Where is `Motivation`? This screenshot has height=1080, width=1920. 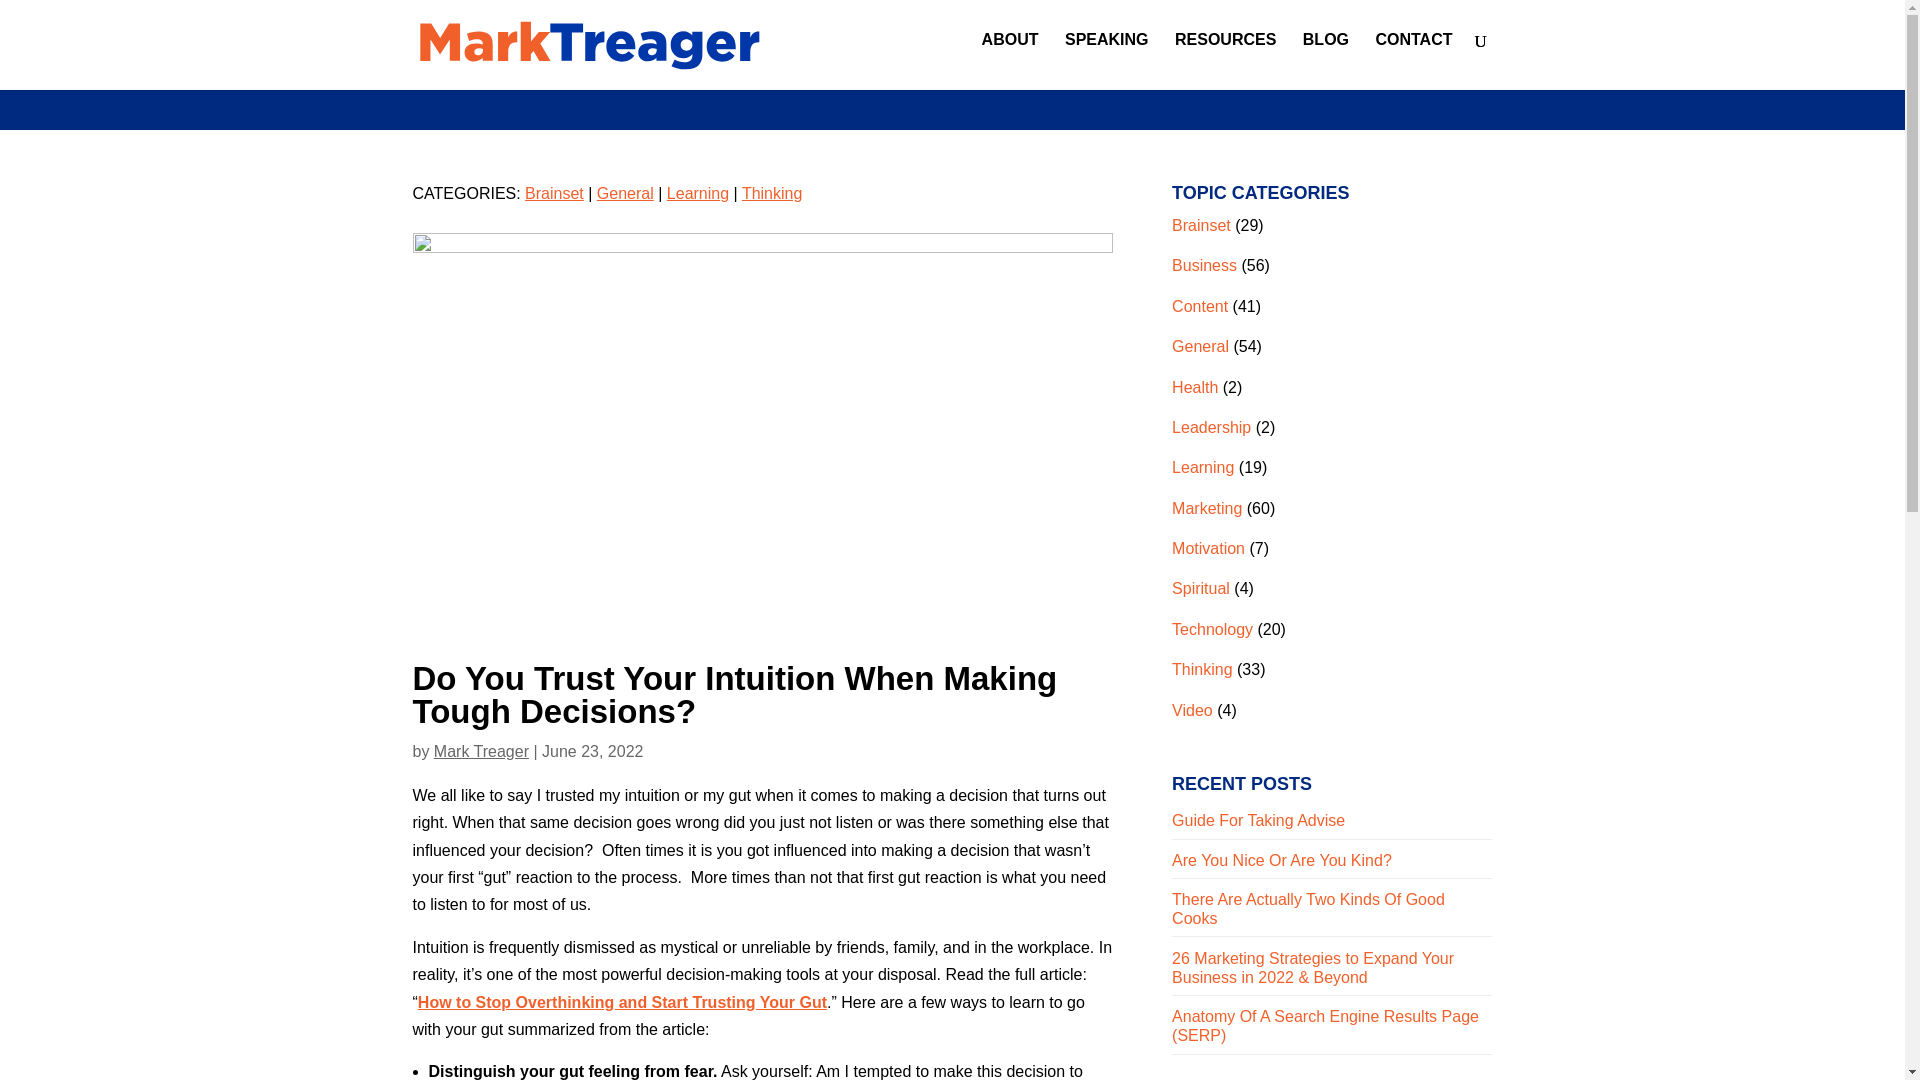
Motivation is located at coordinates (1208, 548).